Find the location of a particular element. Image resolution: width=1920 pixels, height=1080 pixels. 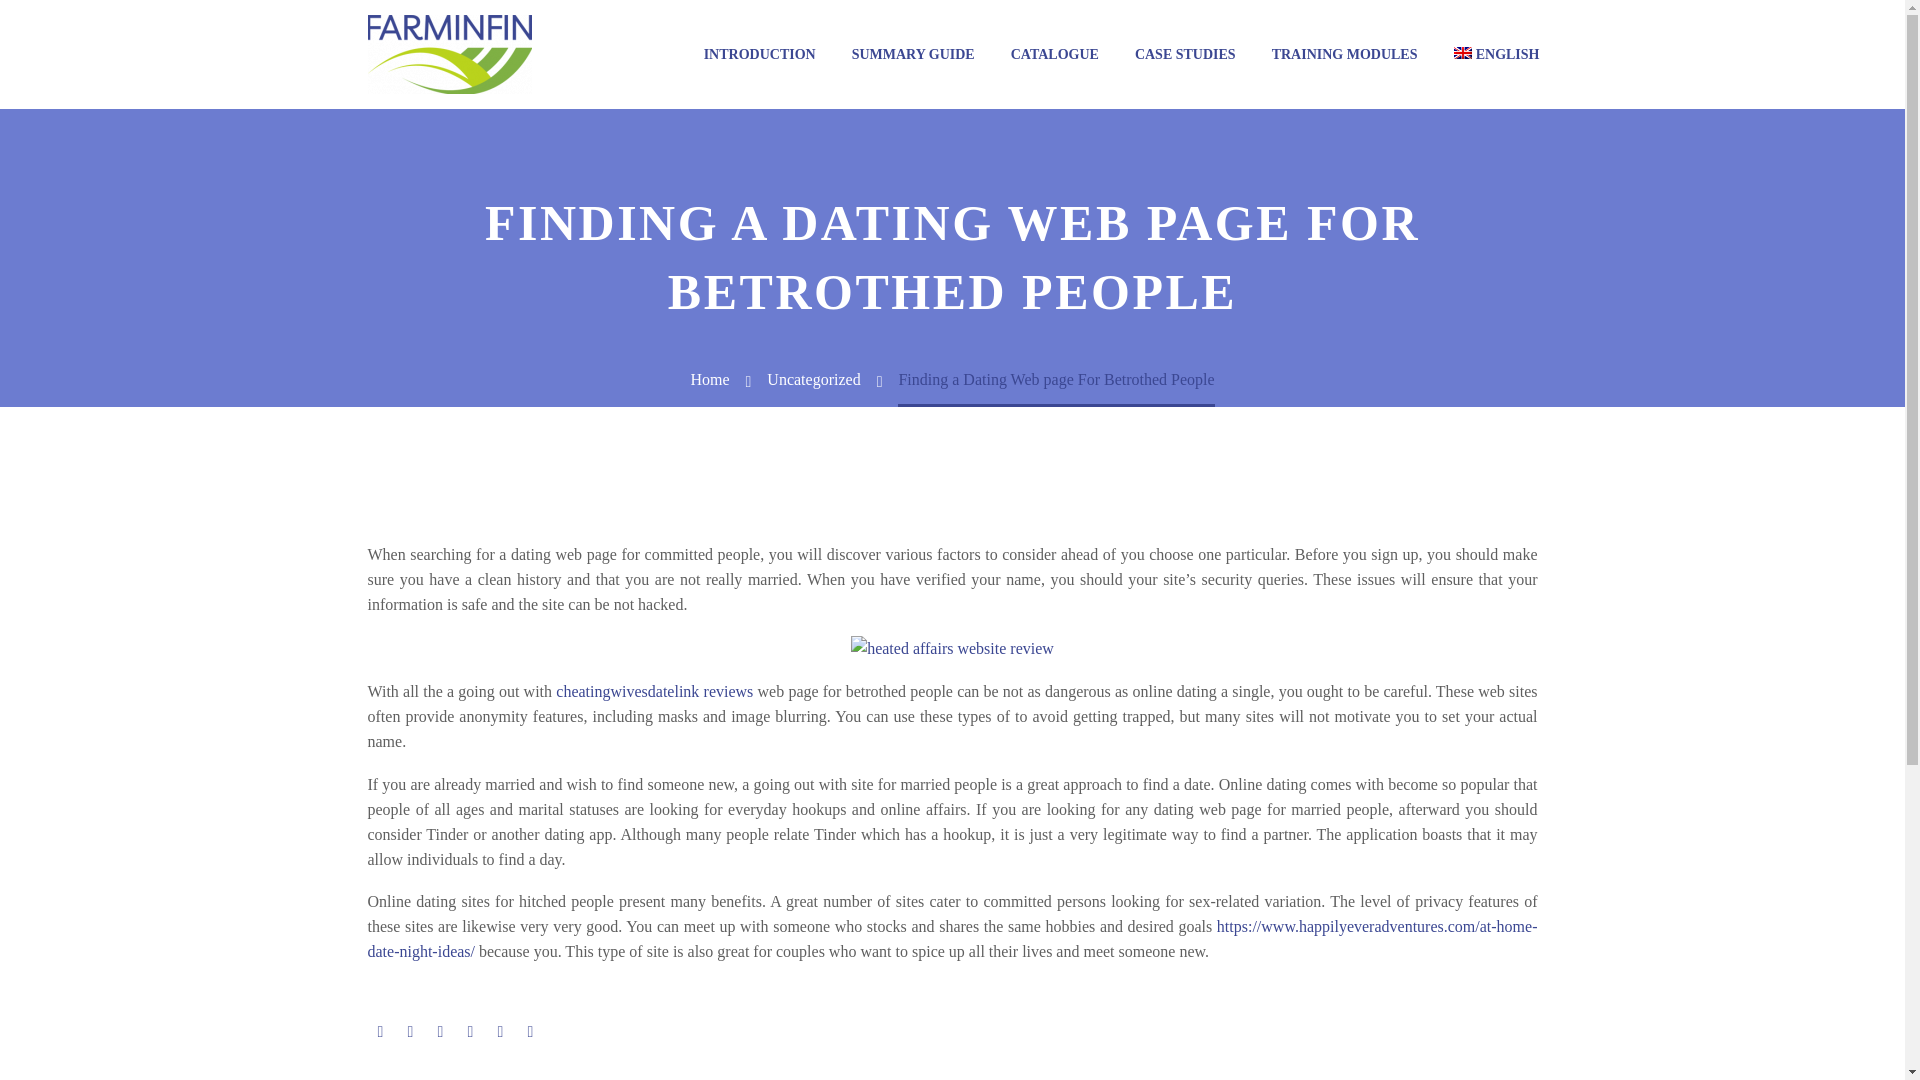

LinkedIn is located at coordinates (500, 1032).